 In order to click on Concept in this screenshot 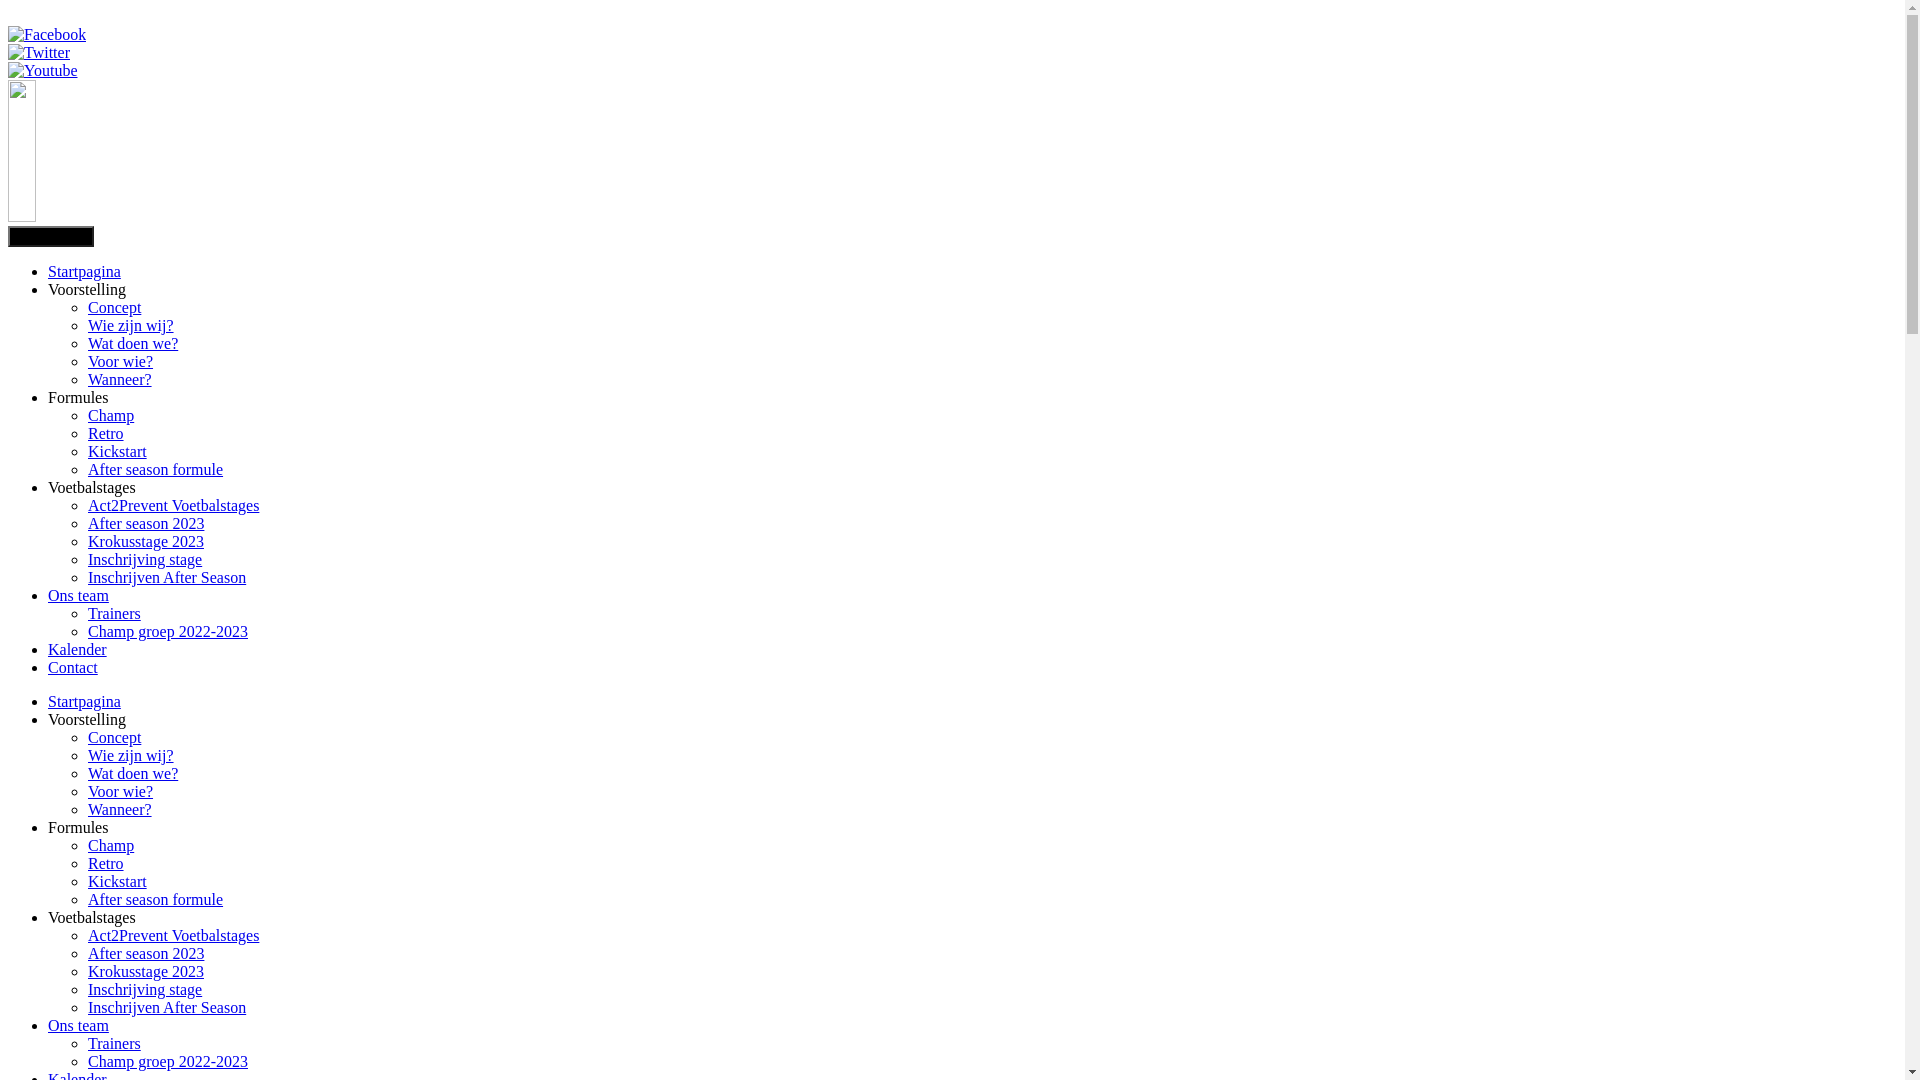, I will do `click(114, 738)`.